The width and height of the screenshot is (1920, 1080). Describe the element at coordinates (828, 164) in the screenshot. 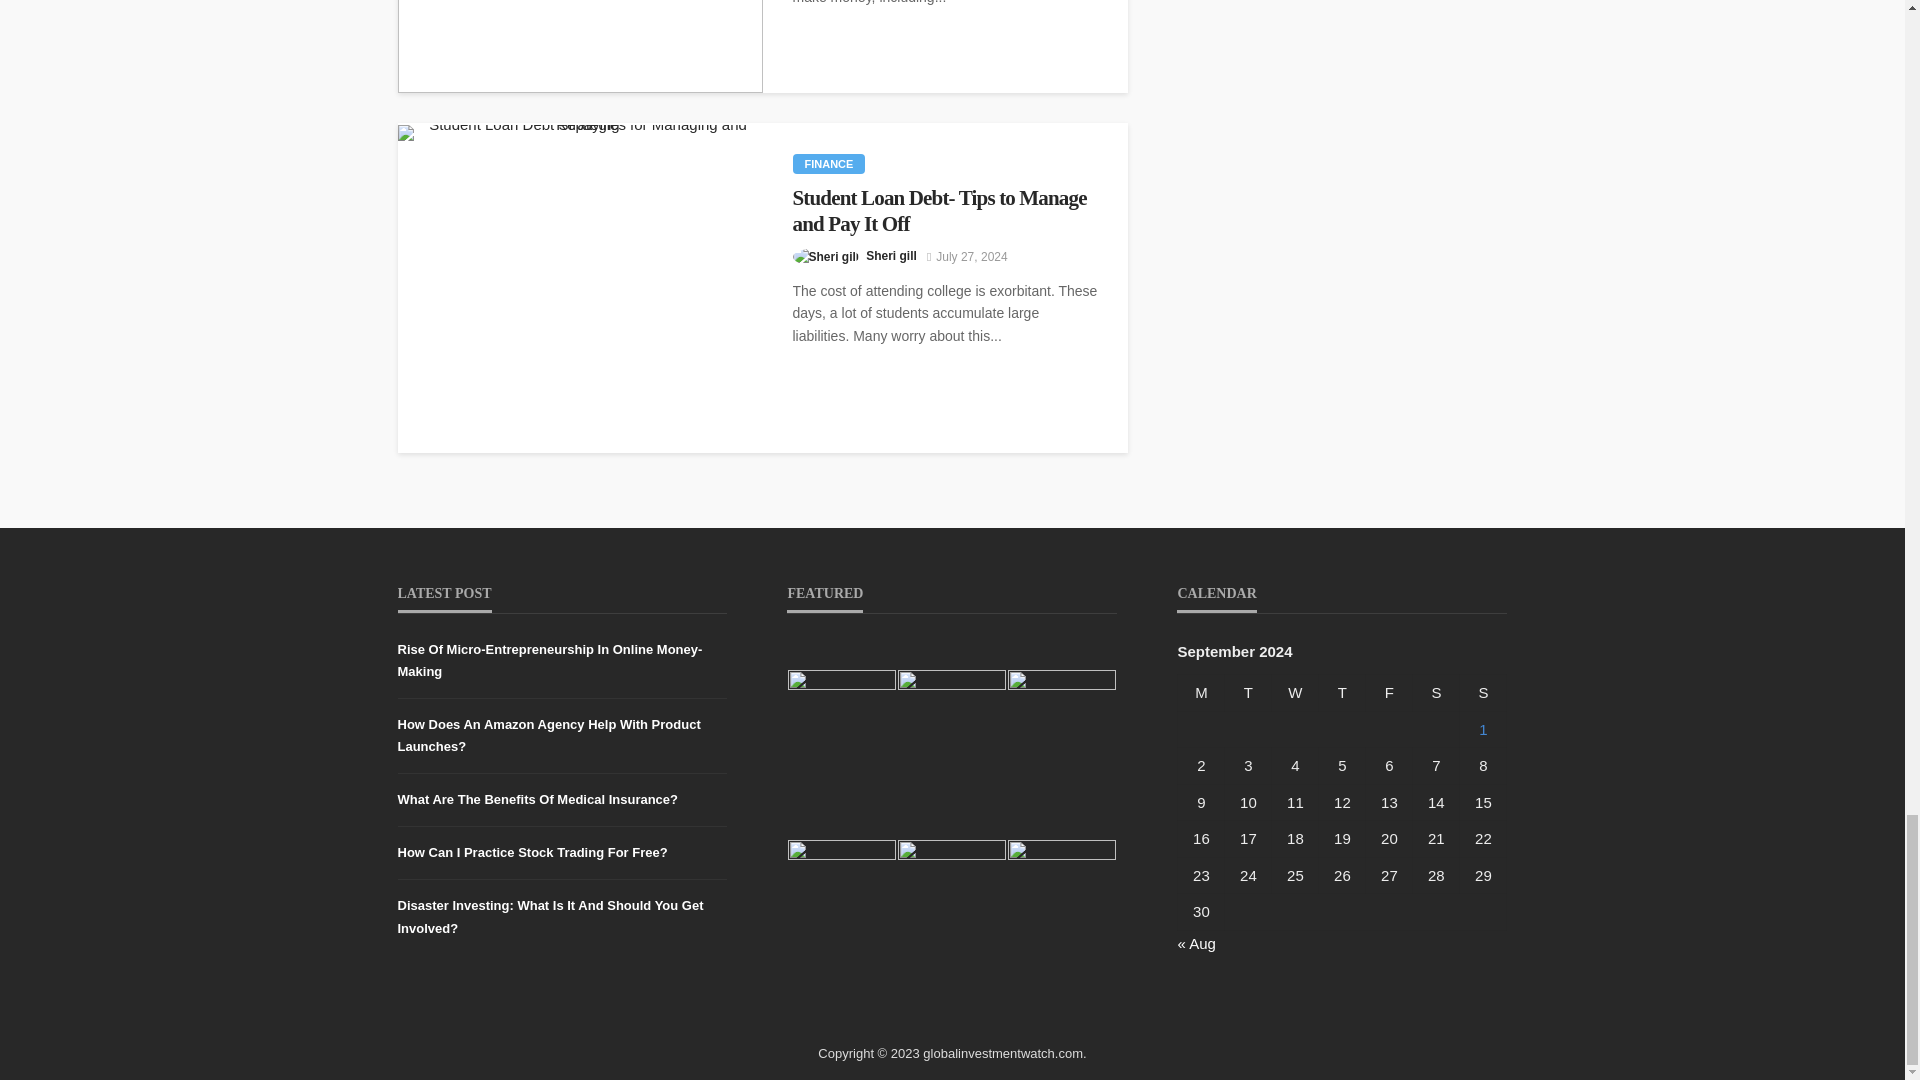

I see `Finance` at that location.